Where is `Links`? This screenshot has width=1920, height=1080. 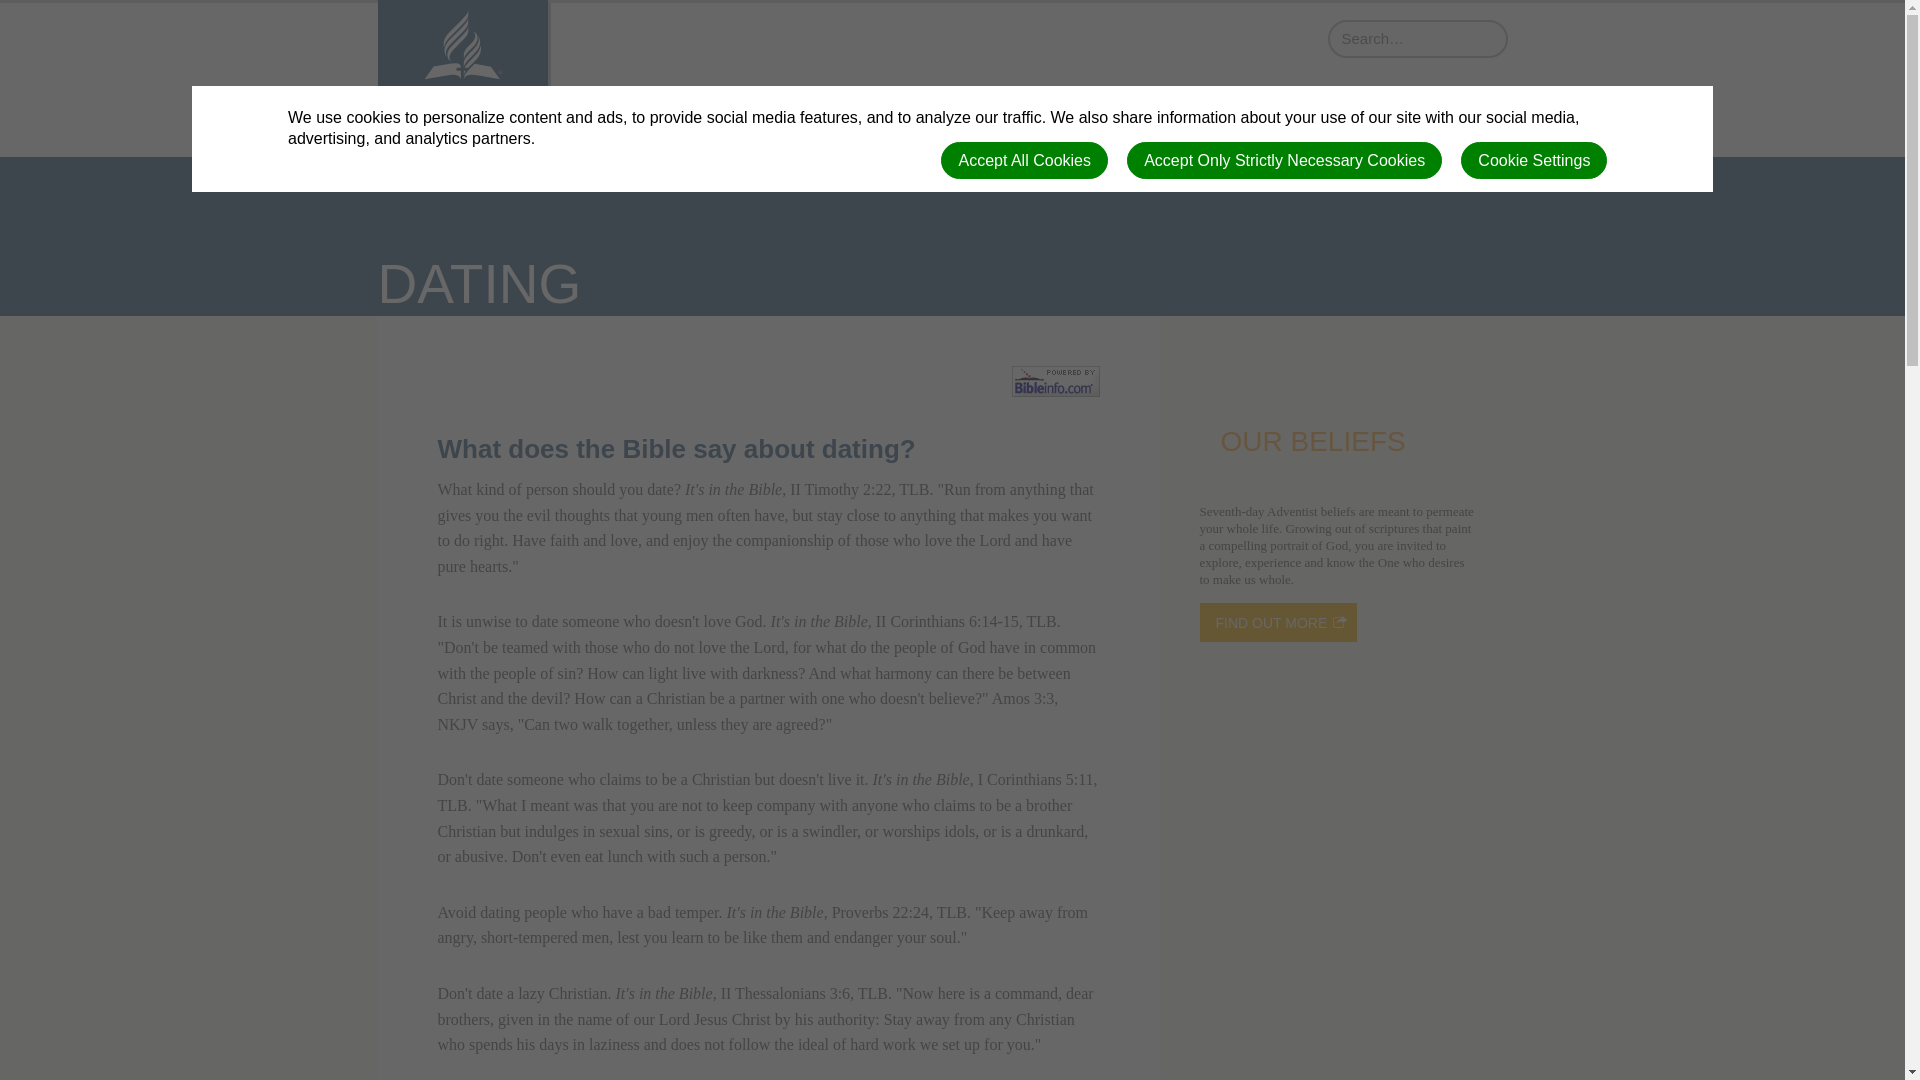
Links is located at coordinates (1366, 110).